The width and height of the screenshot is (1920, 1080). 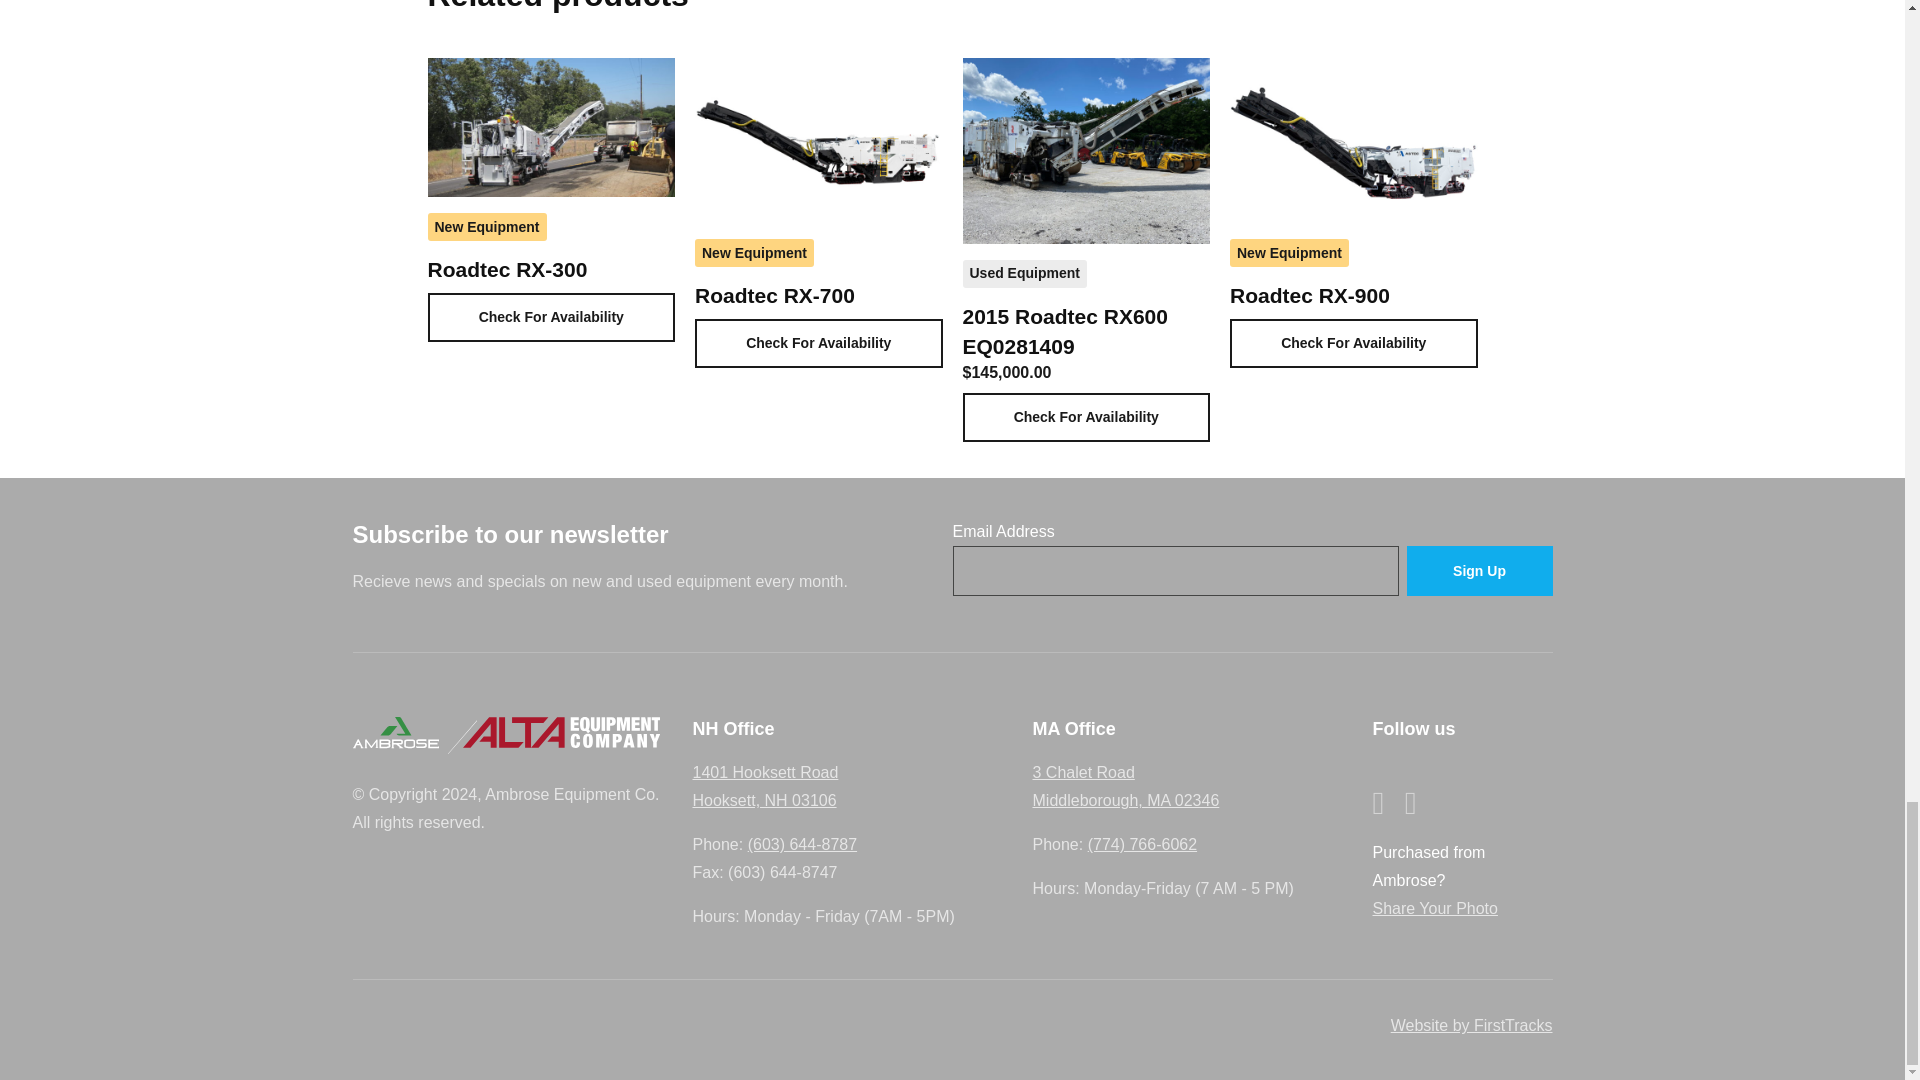 I want to click on Alta logo, so click(x=561, y=732).